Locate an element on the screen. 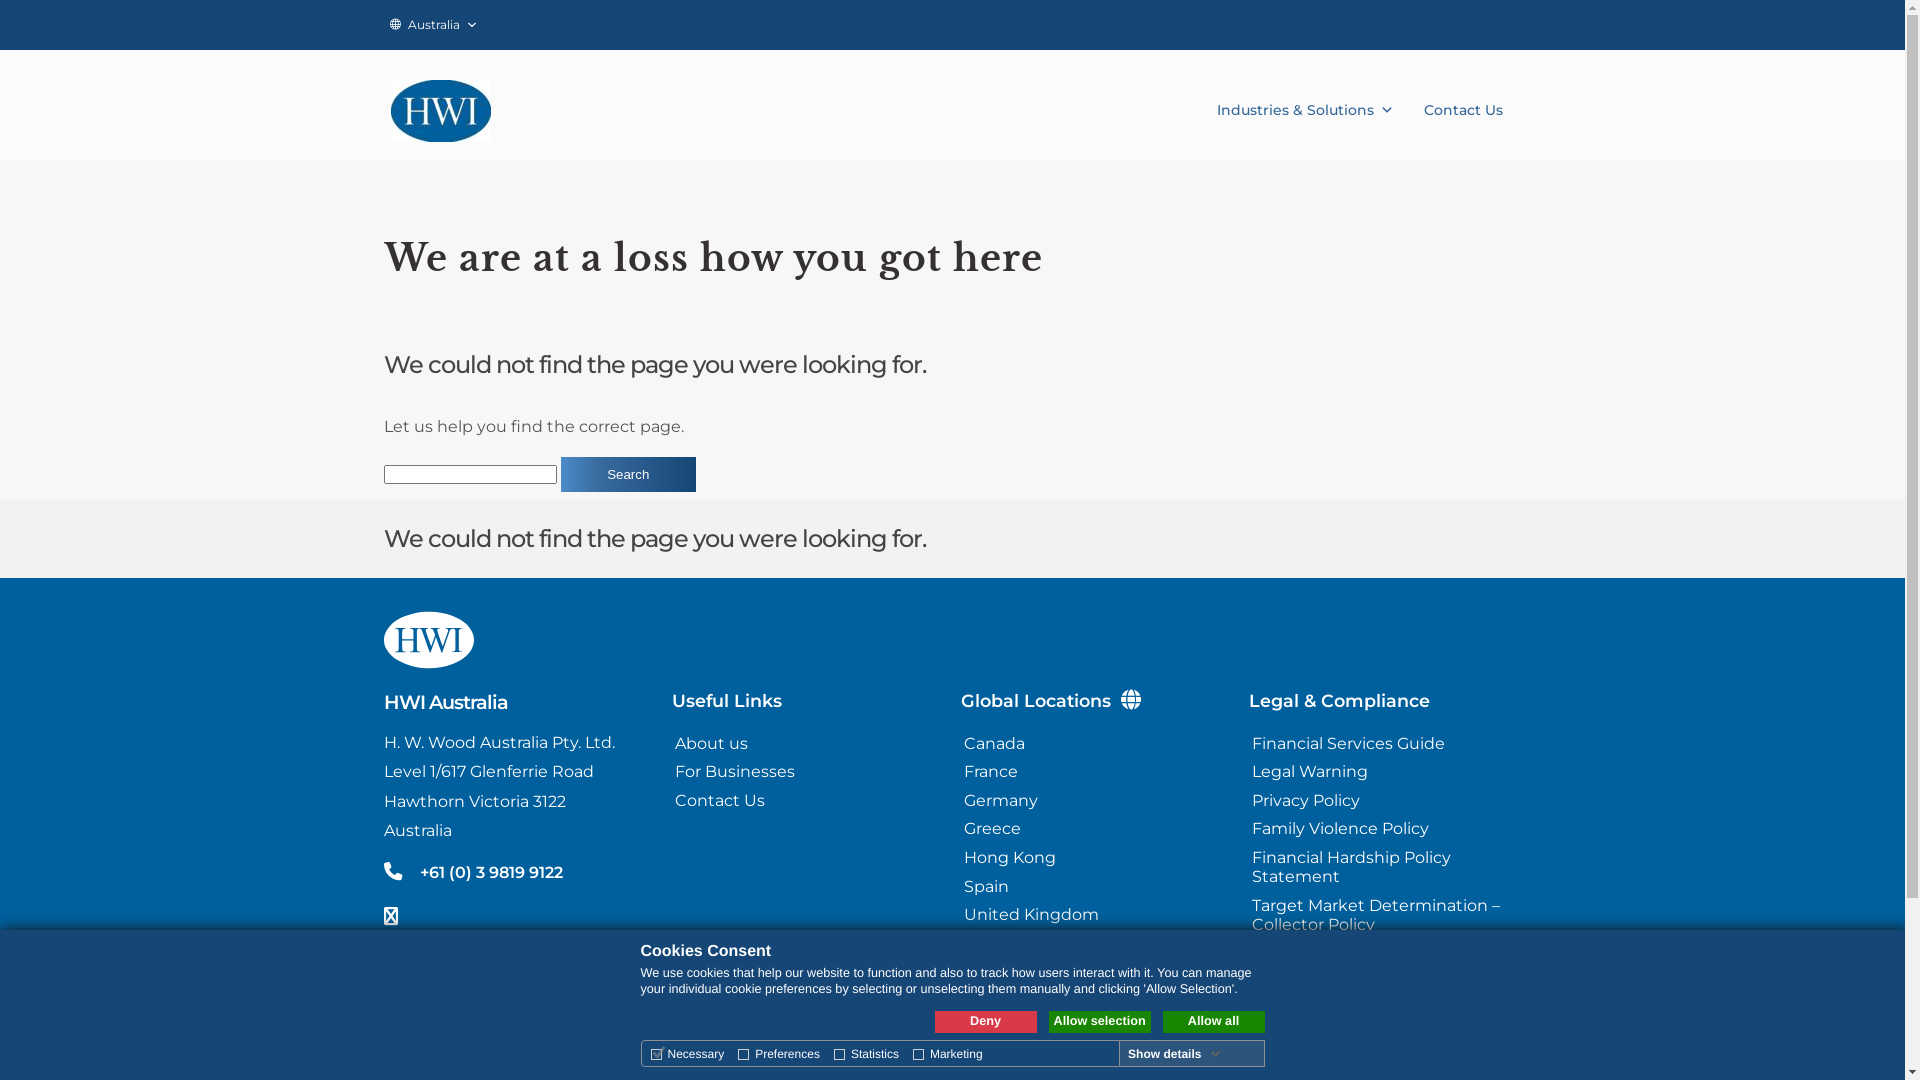  Legal Warning is located at coordinates (1380, 772).